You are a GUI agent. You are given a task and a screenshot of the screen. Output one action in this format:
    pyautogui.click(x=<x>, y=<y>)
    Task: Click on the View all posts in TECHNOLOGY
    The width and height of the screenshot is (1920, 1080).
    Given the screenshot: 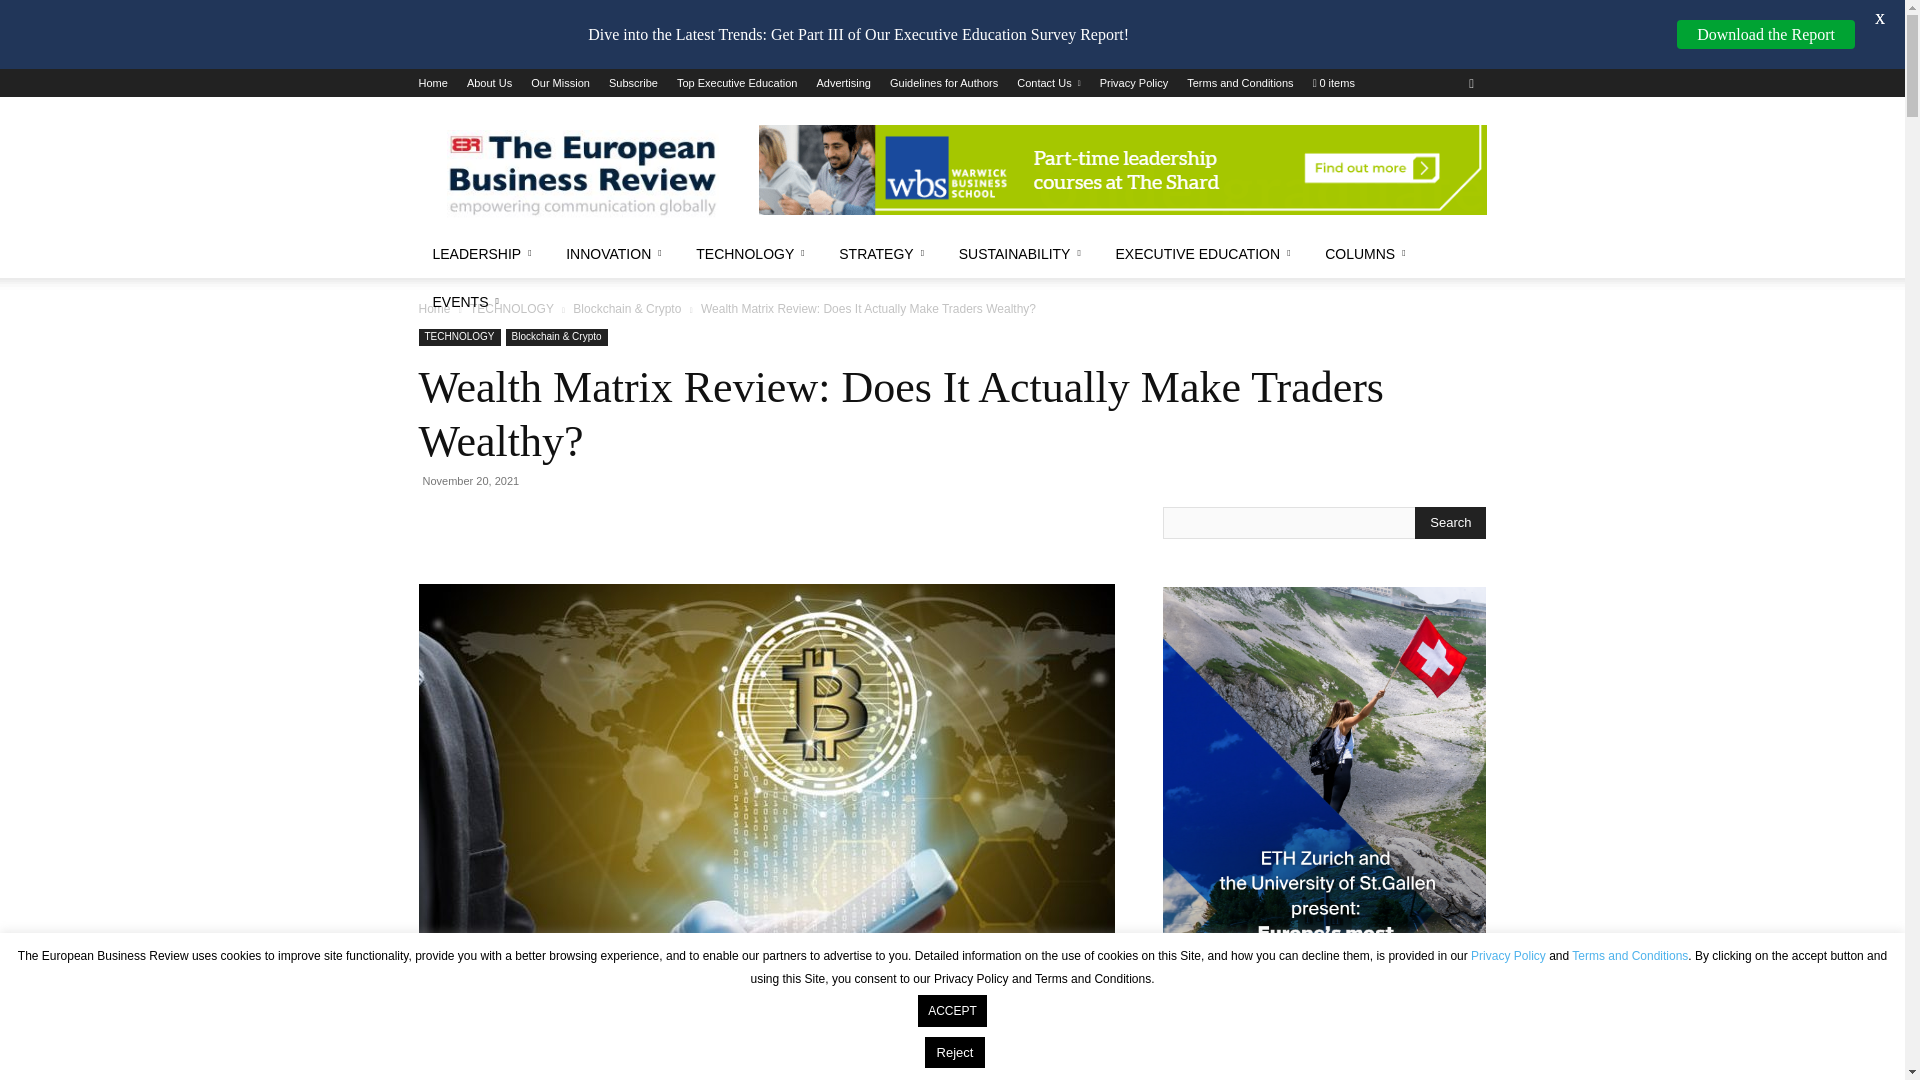 What is the action you would take?
    pyautogui.click(x=512, y=309)
    